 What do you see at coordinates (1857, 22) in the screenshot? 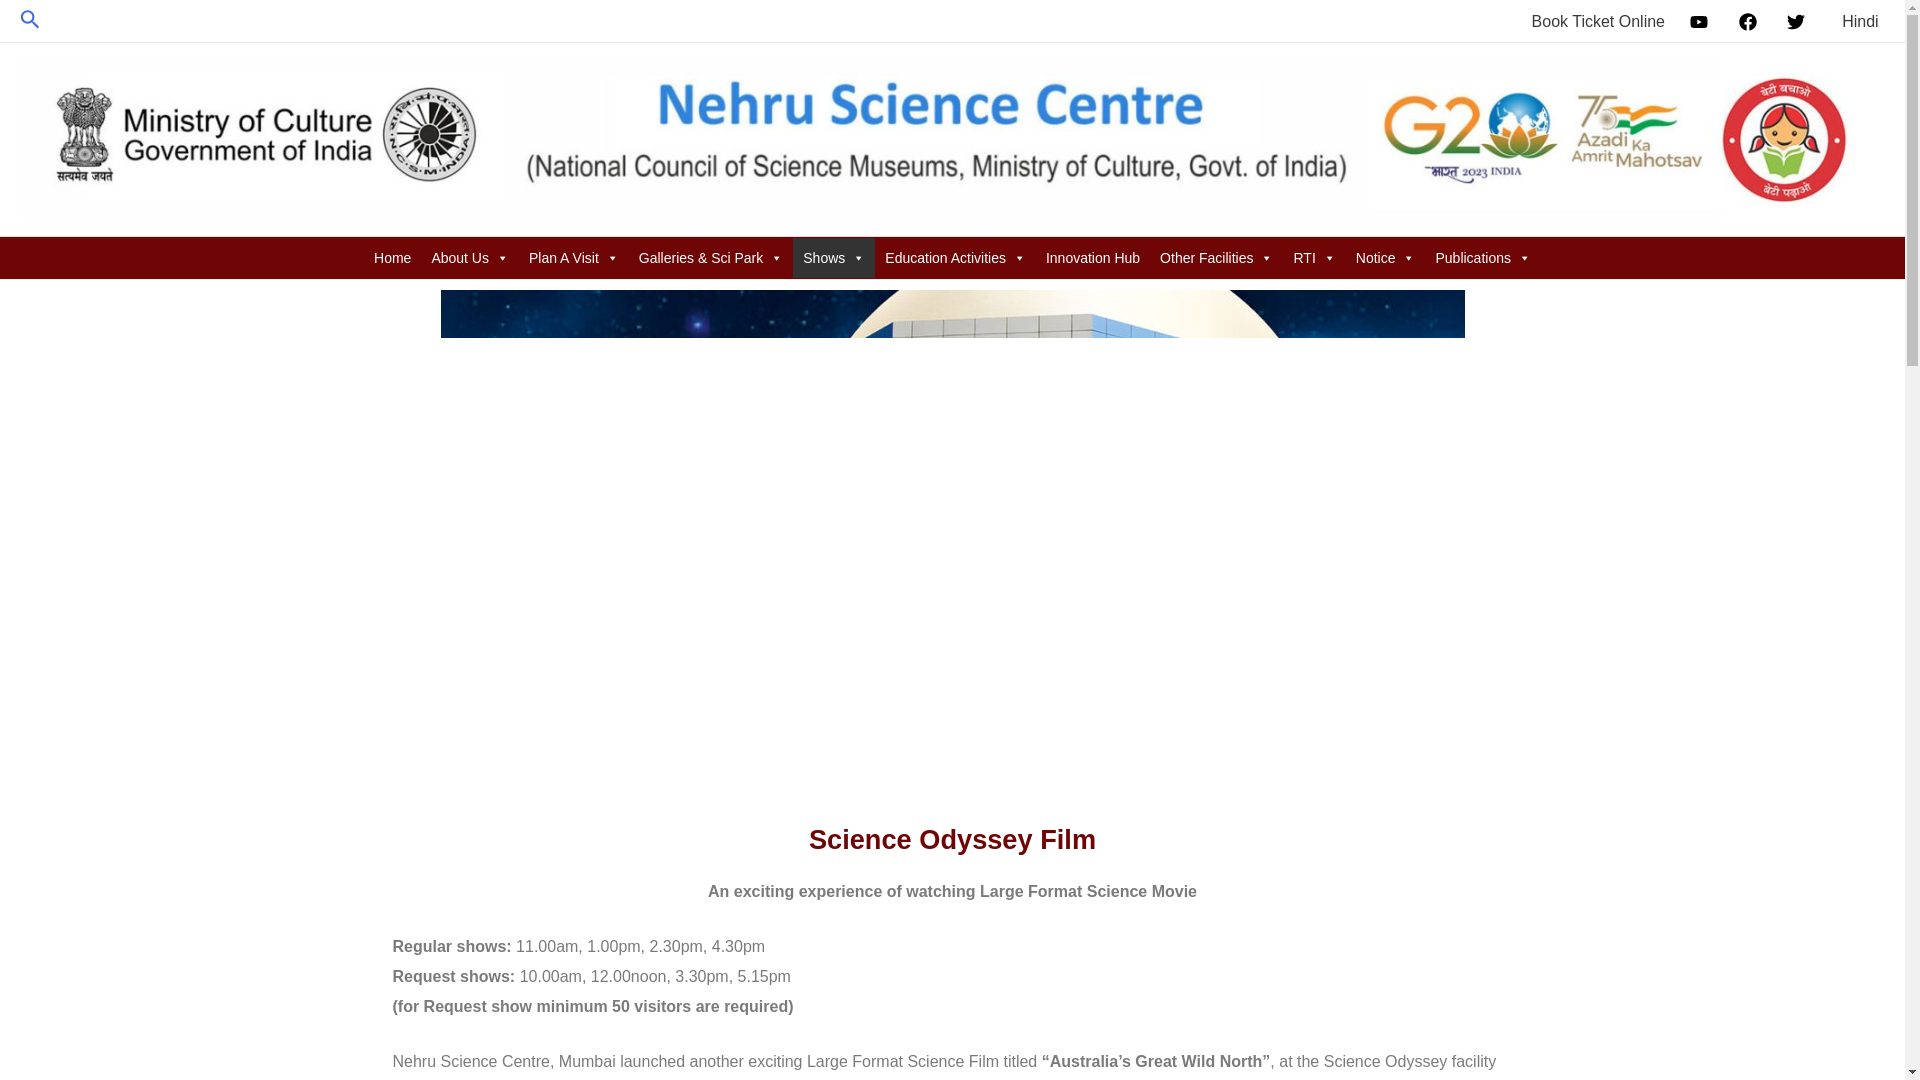
I see `Hindi` at bounding box center [1857, 22].